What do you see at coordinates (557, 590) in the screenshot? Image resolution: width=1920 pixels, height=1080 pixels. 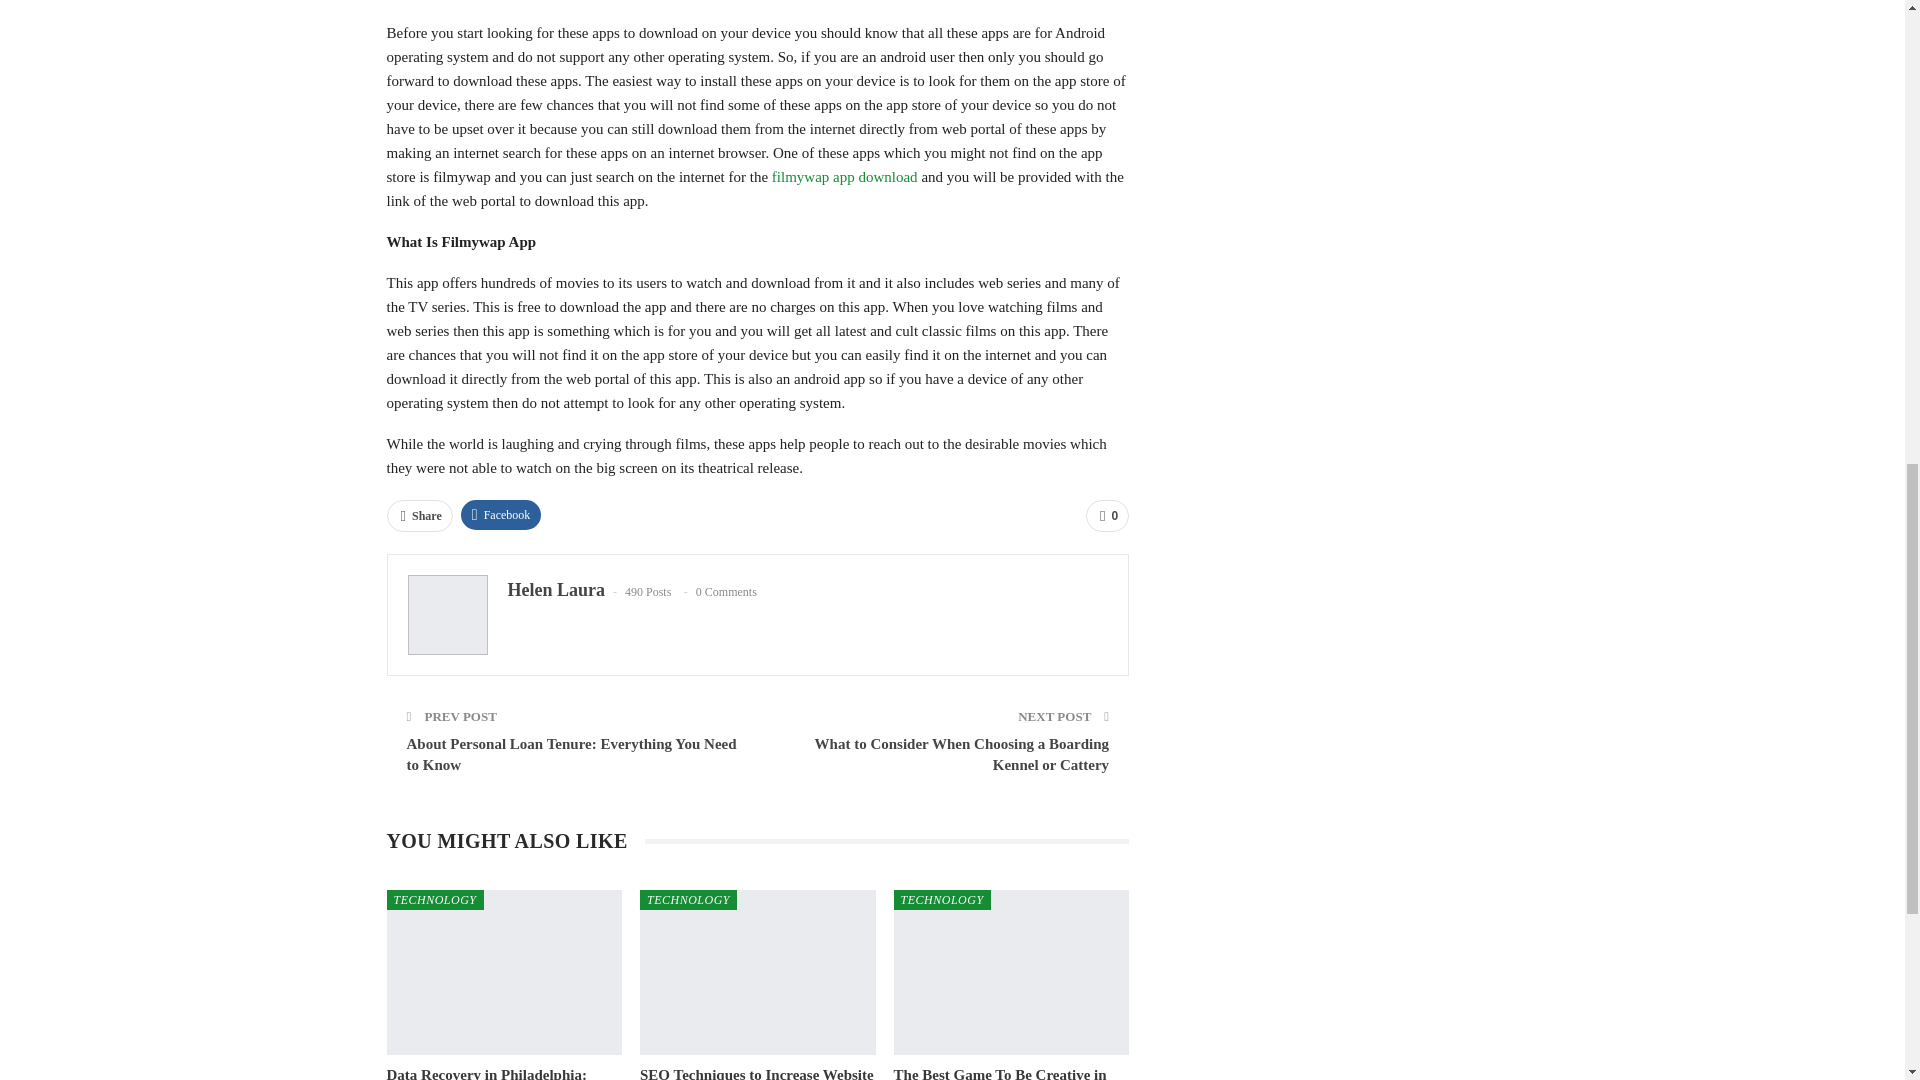 I see `Helen Laura` at bounding box center [557, 590].